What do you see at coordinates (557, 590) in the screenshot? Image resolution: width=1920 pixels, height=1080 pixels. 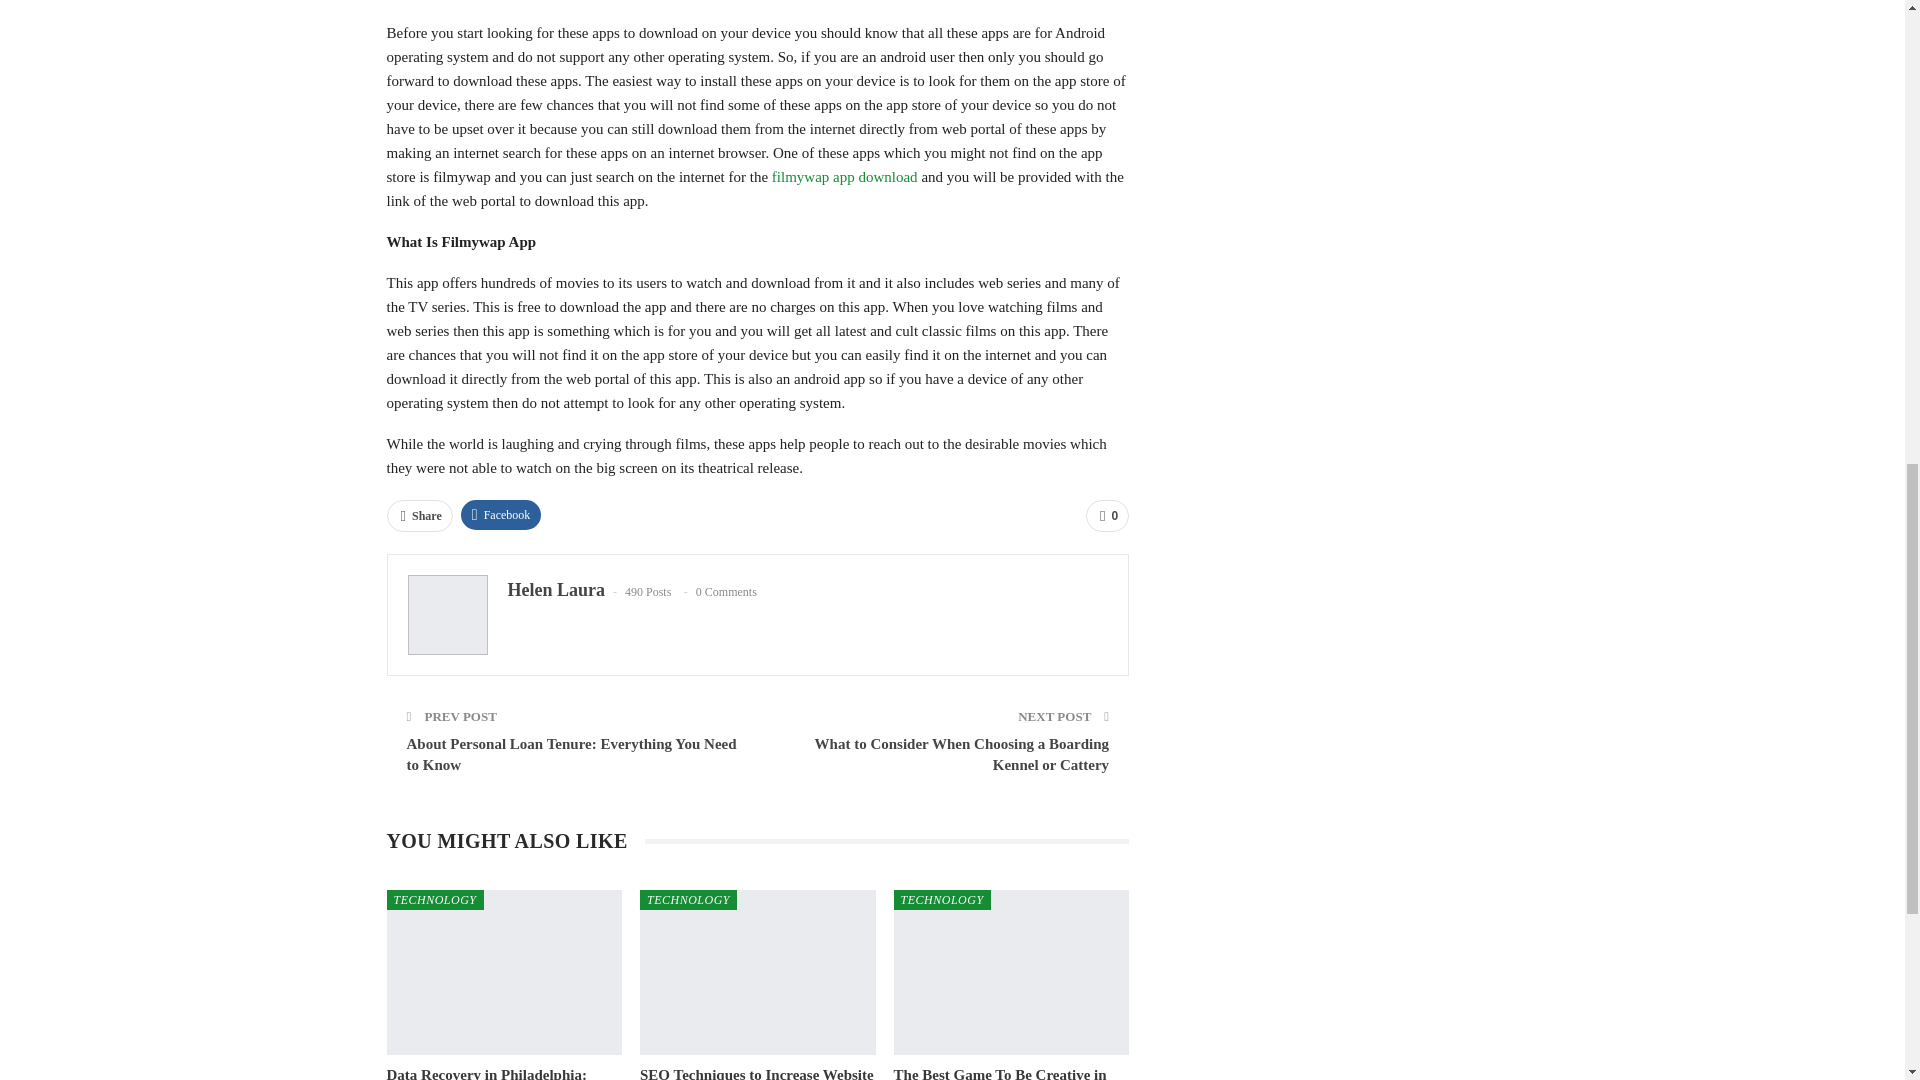 I see `Helen Laura` at bounding box center [557, 590].